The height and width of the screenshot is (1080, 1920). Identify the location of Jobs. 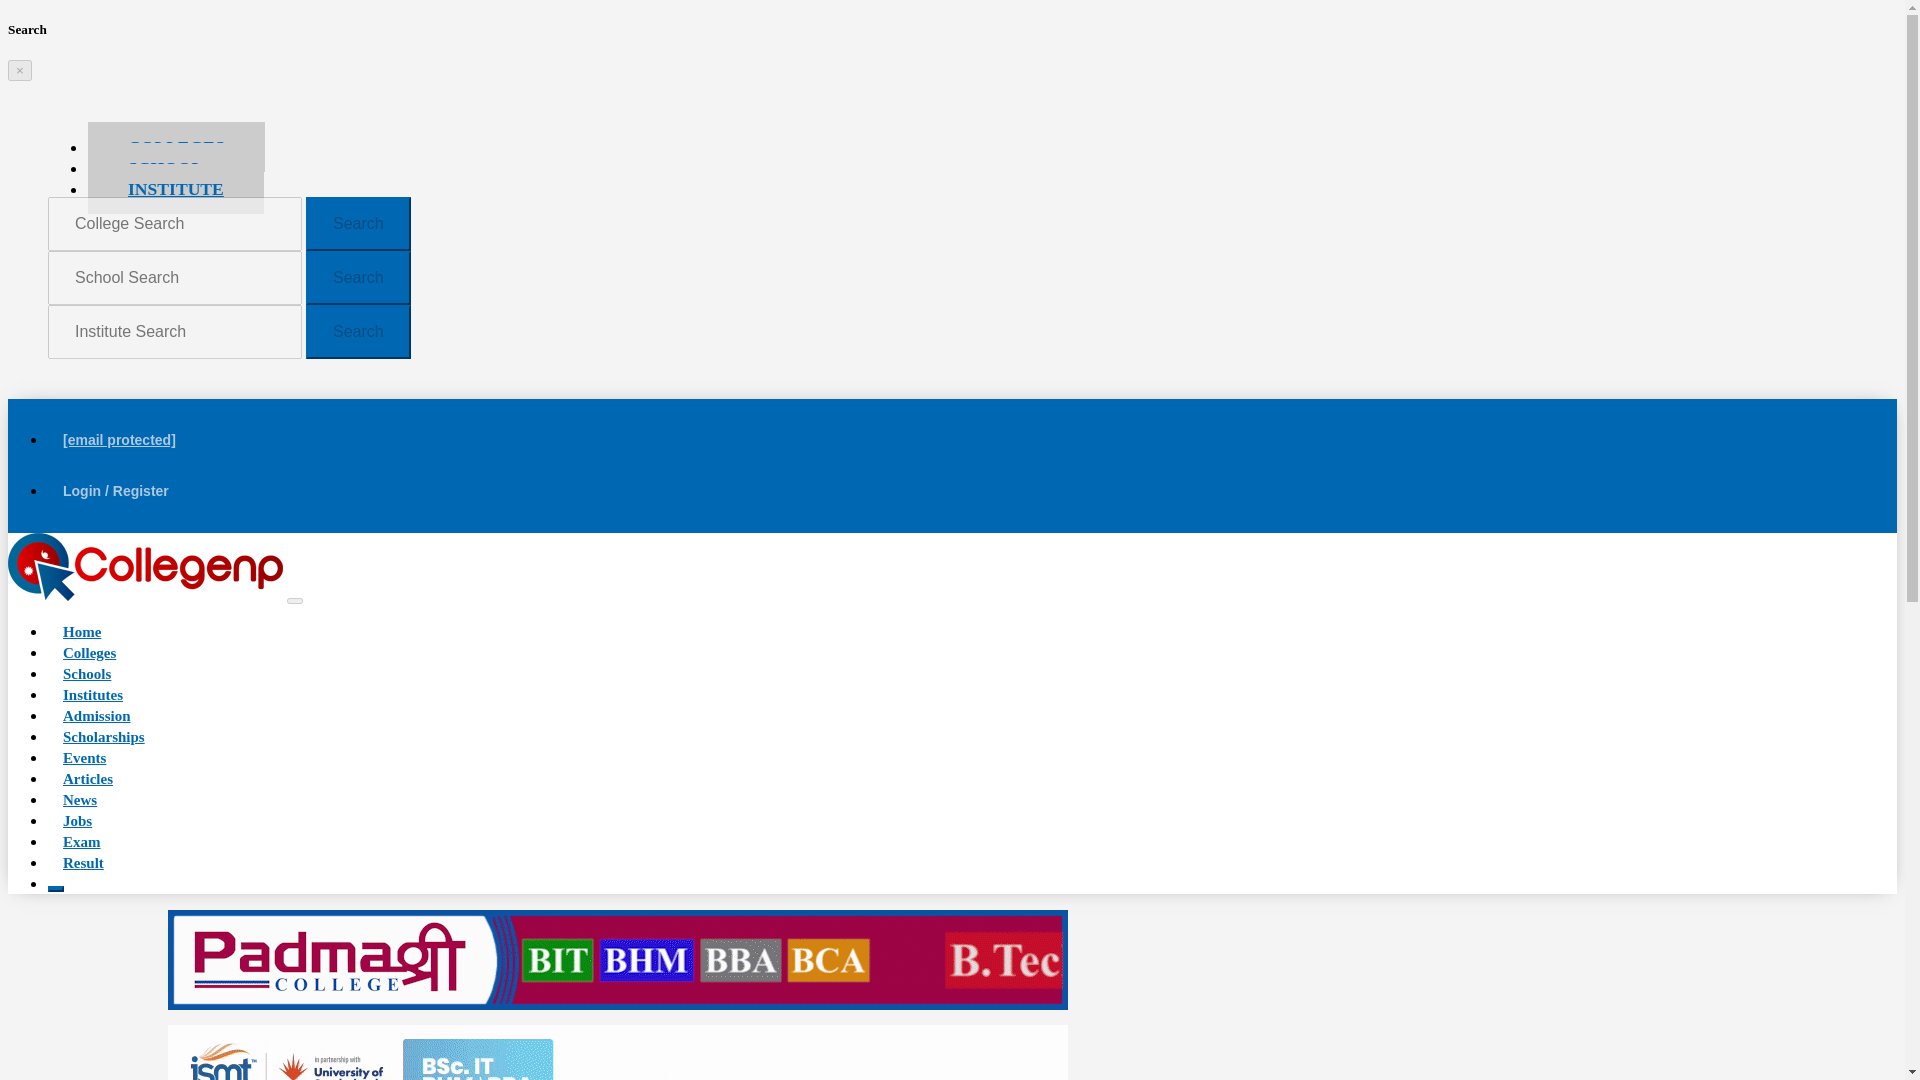
(78, 820).